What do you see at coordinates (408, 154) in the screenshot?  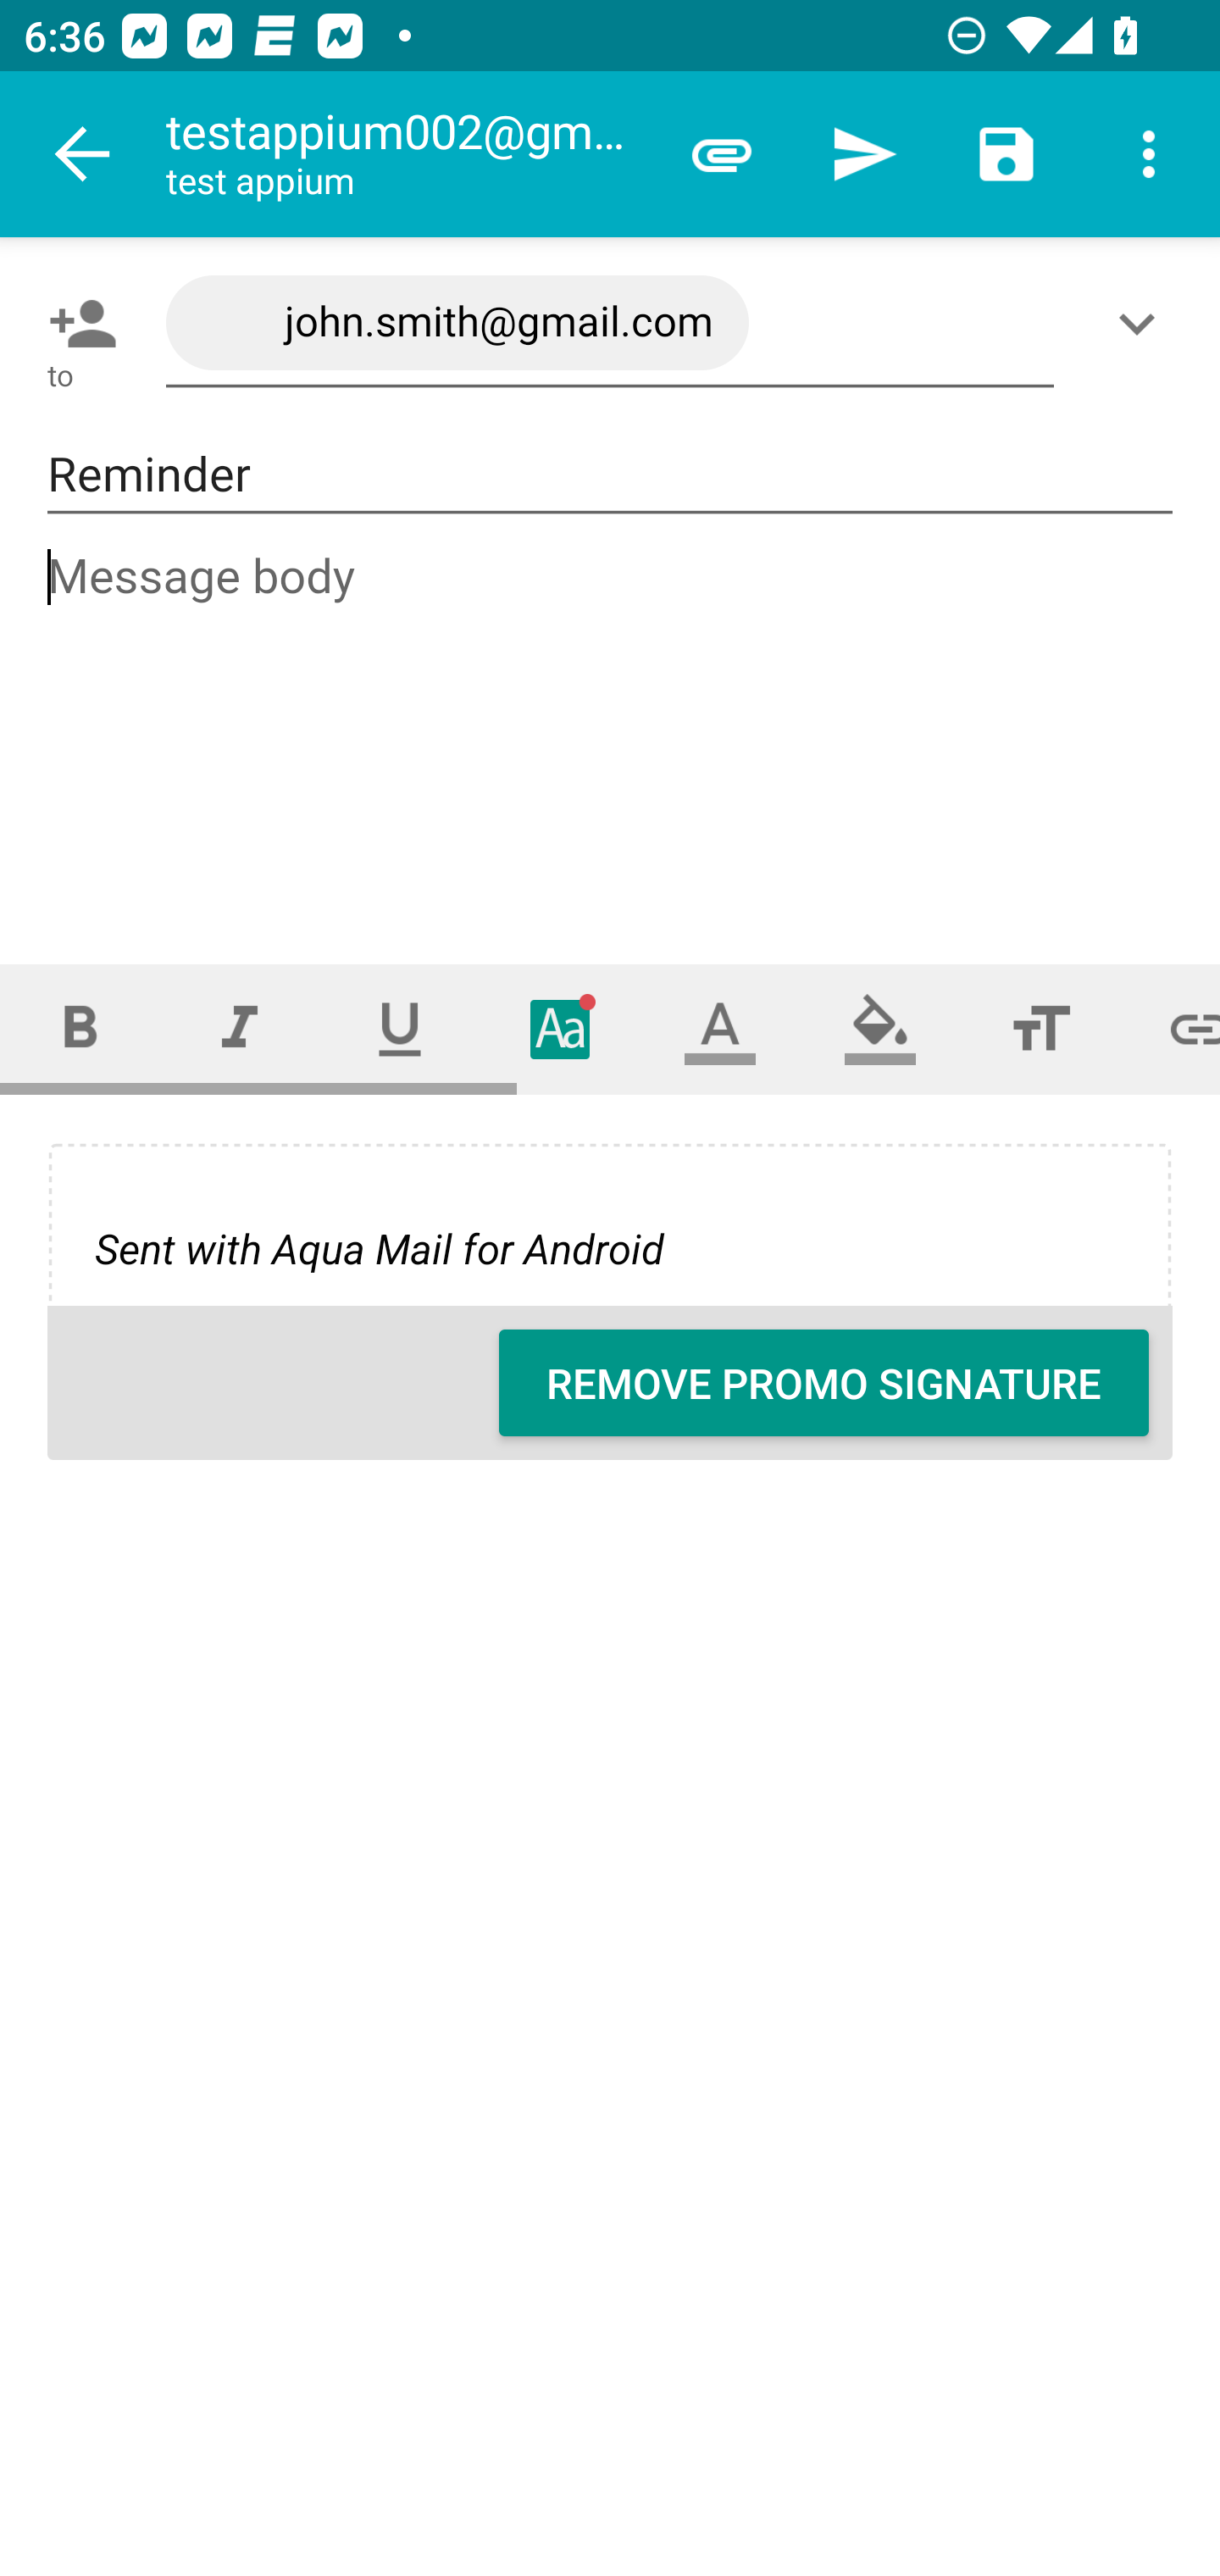 I see `testappium002@gmail.com test appium` at bounding box center [408, 154].